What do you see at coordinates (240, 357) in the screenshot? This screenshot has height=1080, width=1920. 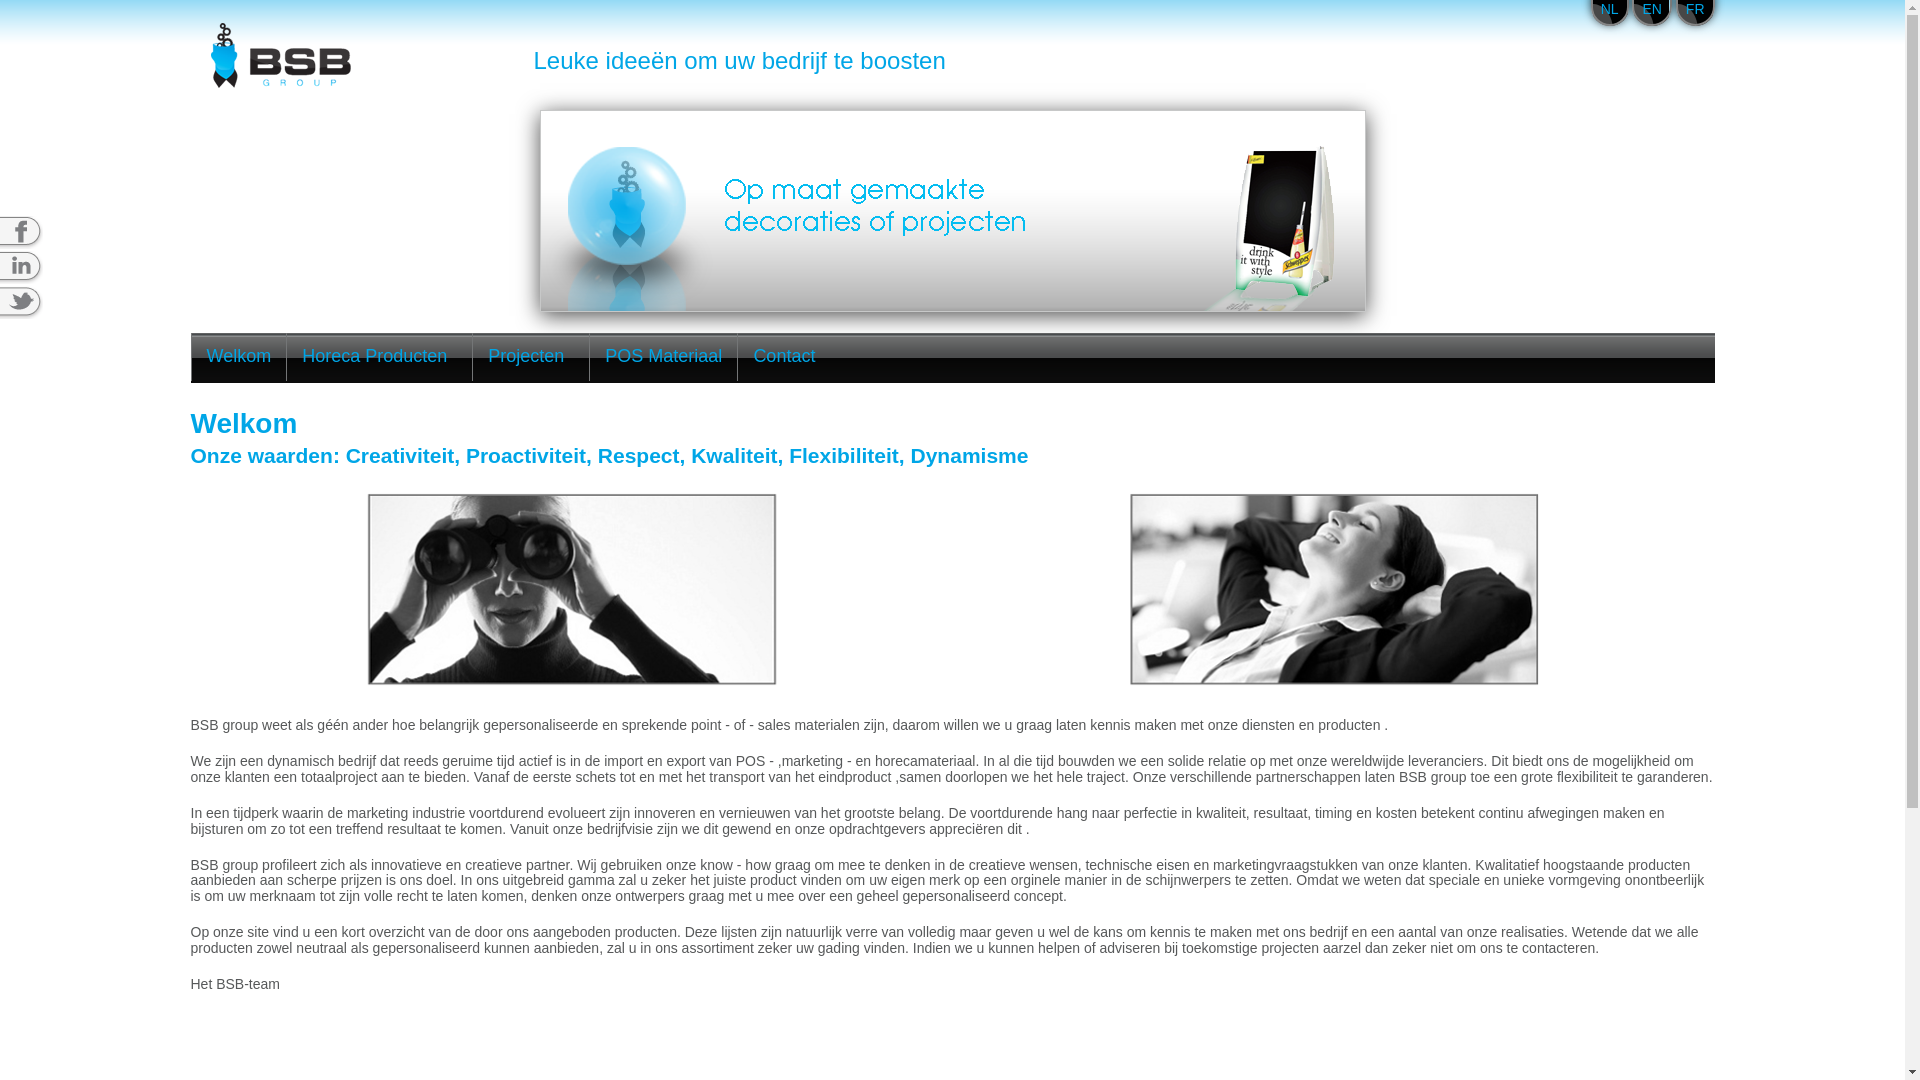 I see `Welkom` at bounding box center [240, 357].